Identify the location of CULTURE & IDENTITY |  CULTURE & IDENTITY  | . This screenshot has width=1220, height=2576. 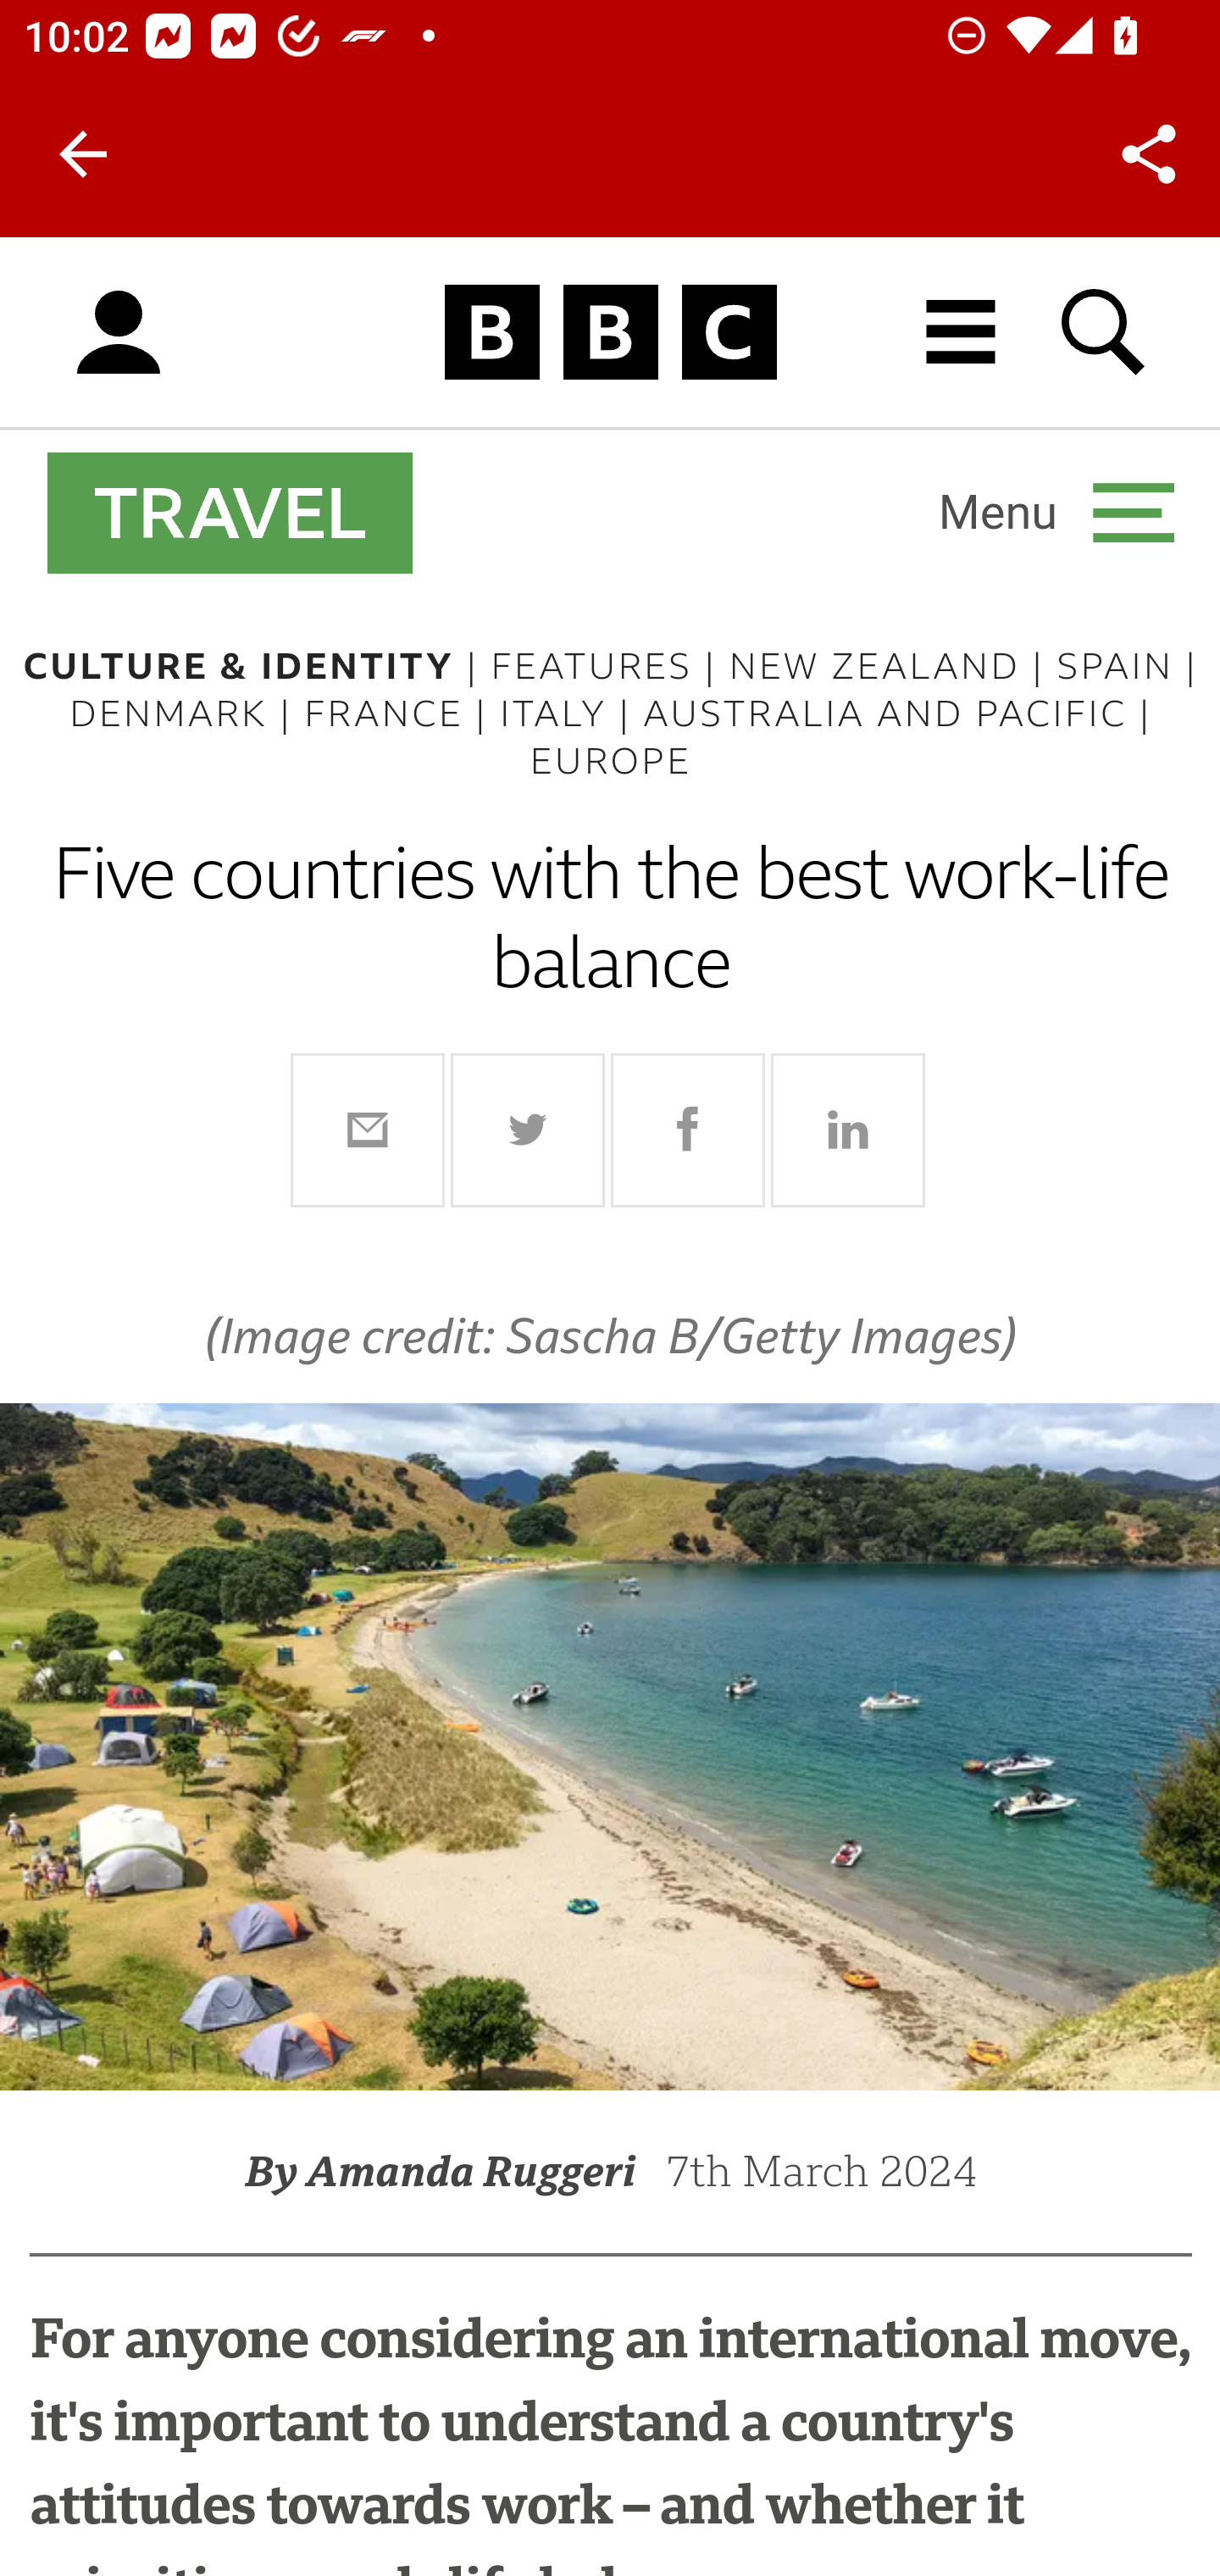
(256, 666).